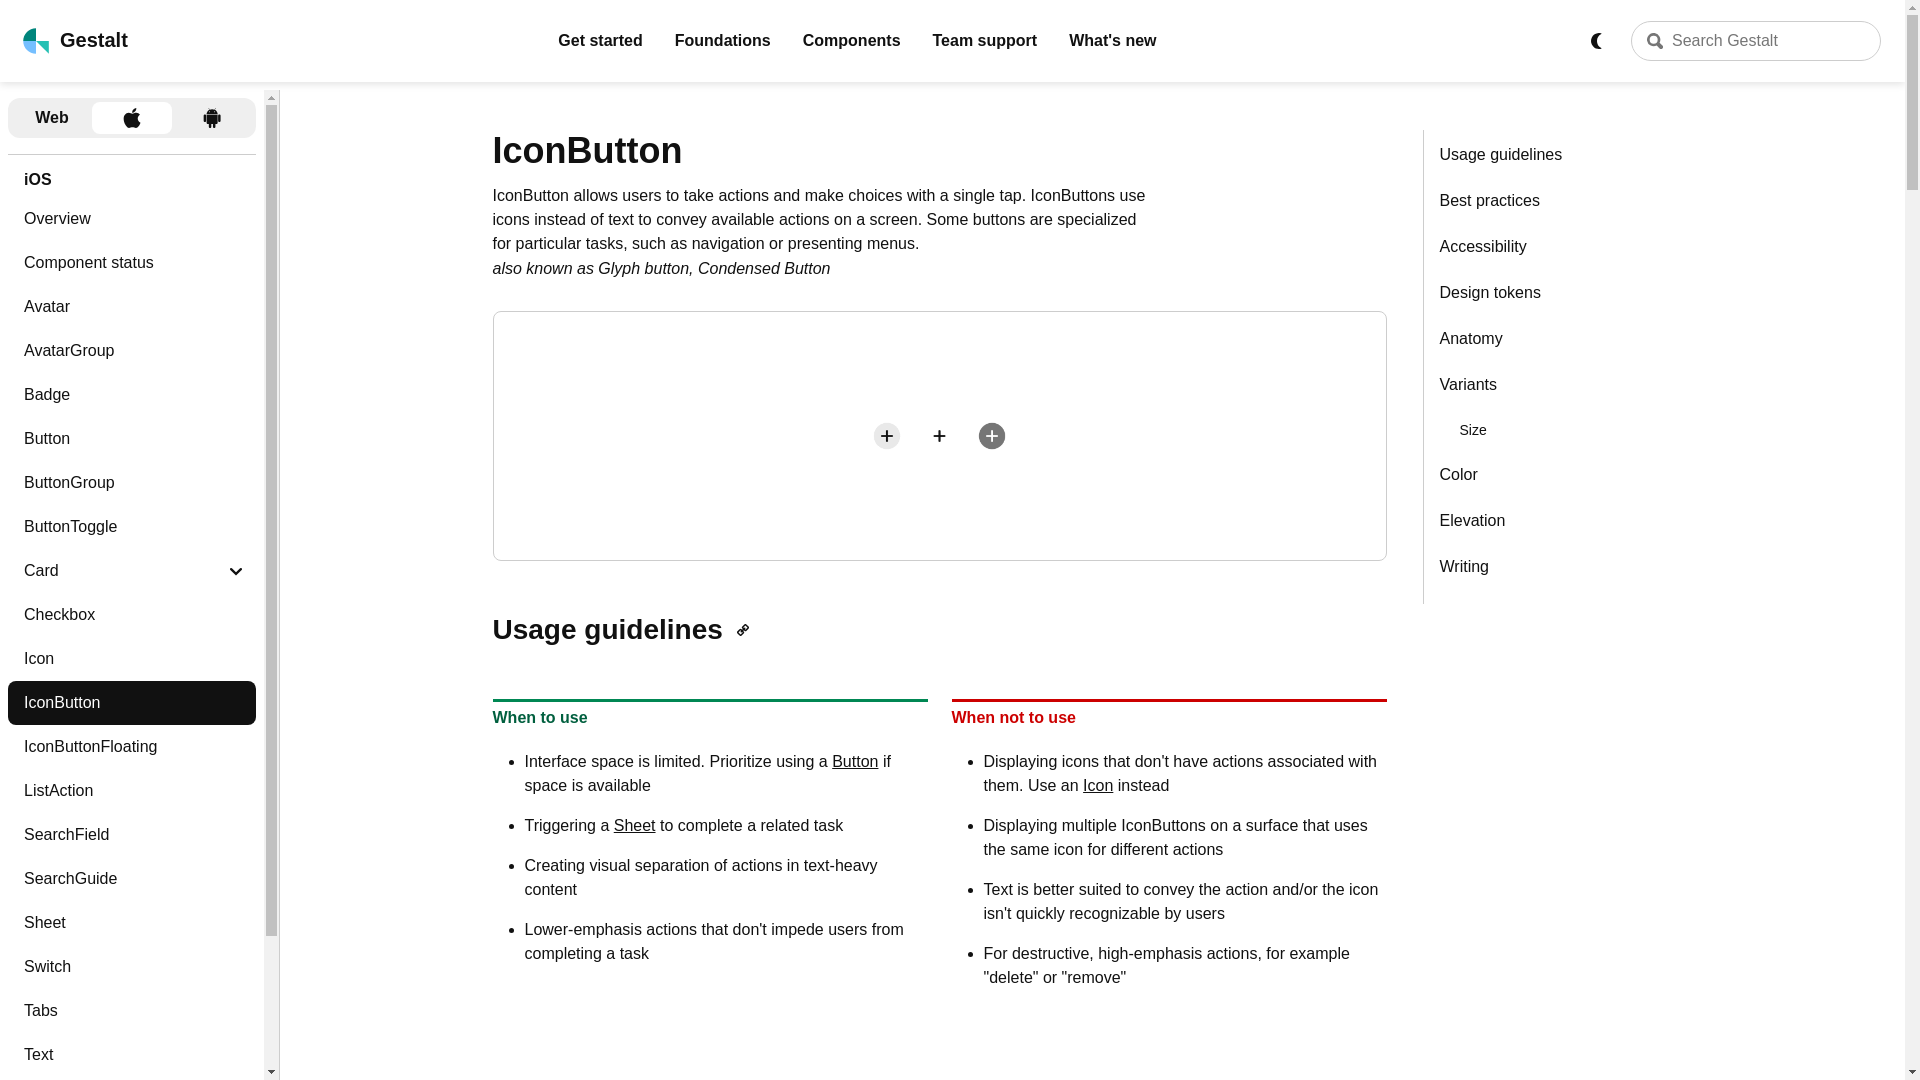  What do you see at coordinates (131, 967) in the screenshot?
I see `Switch` at bounding box center [131, 967].